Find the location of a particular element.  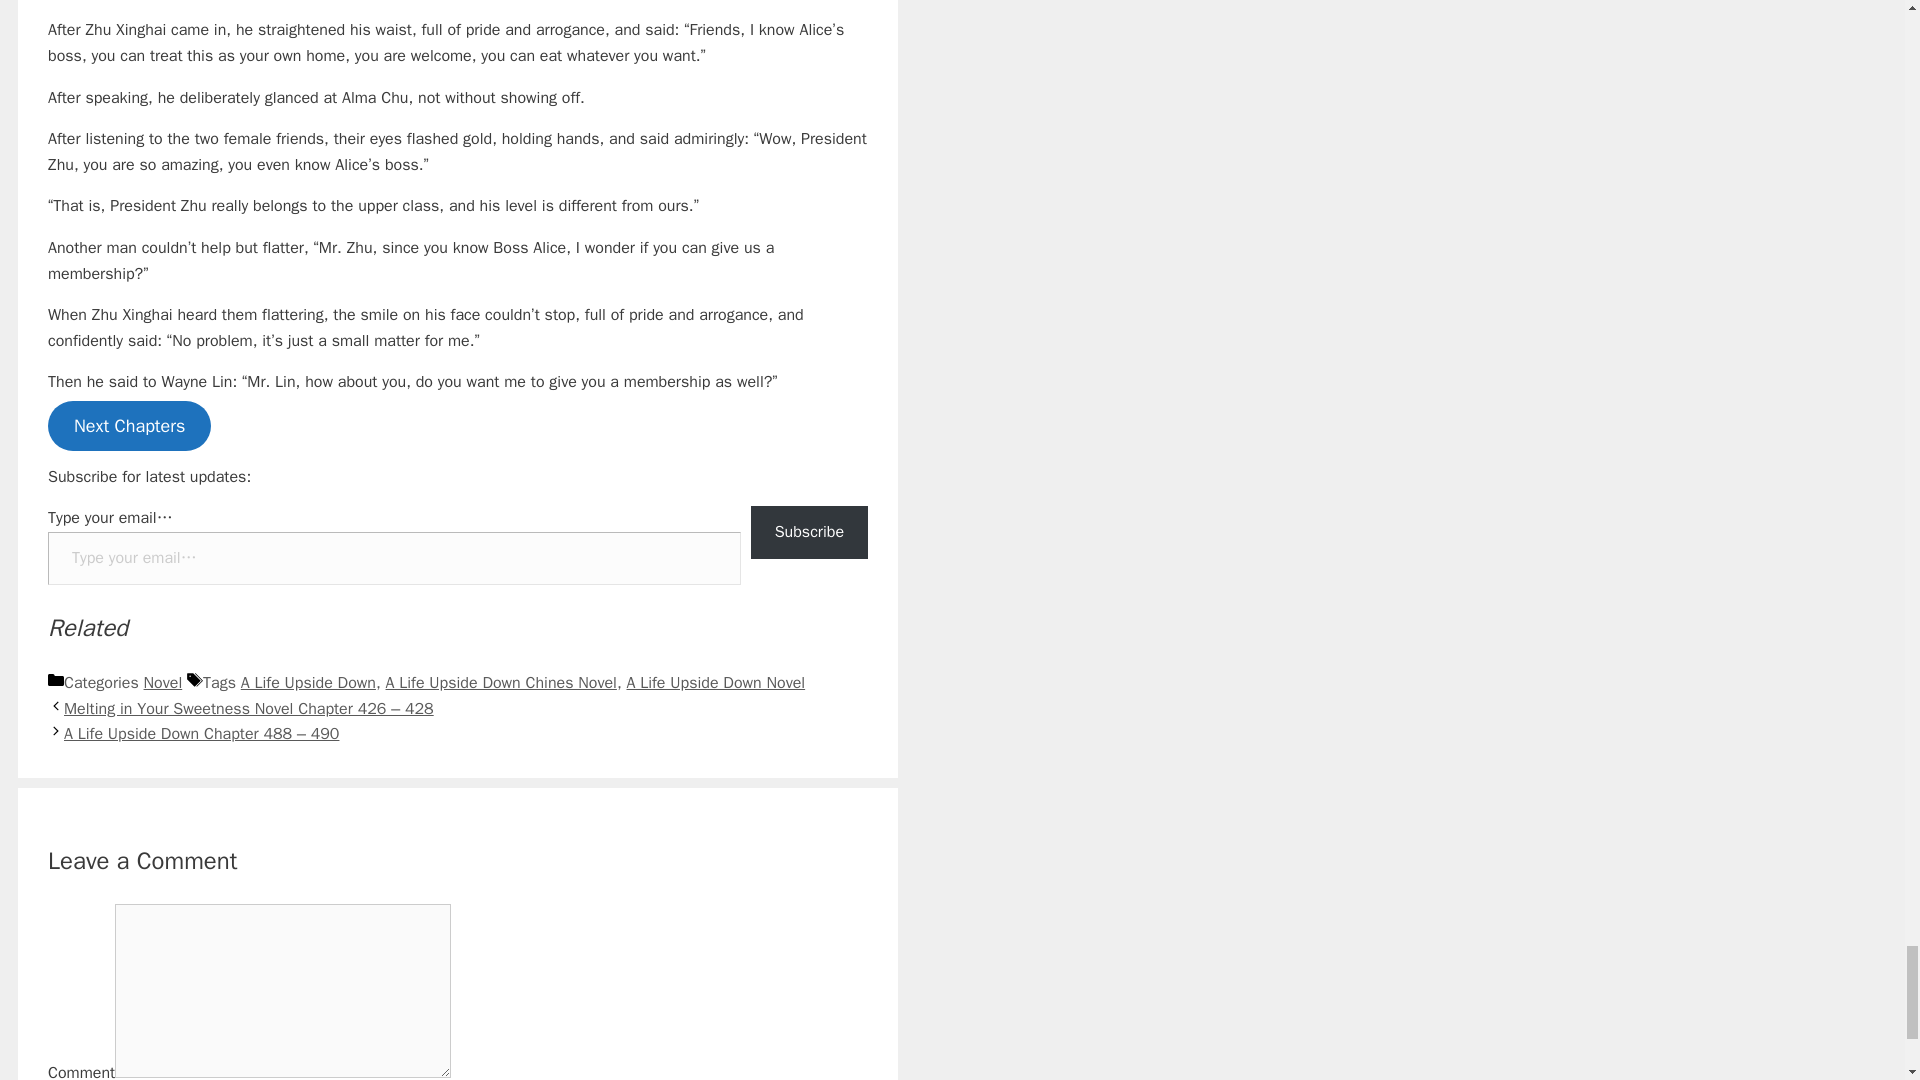

Please fill in this field. is located at coordinates (394, 558).